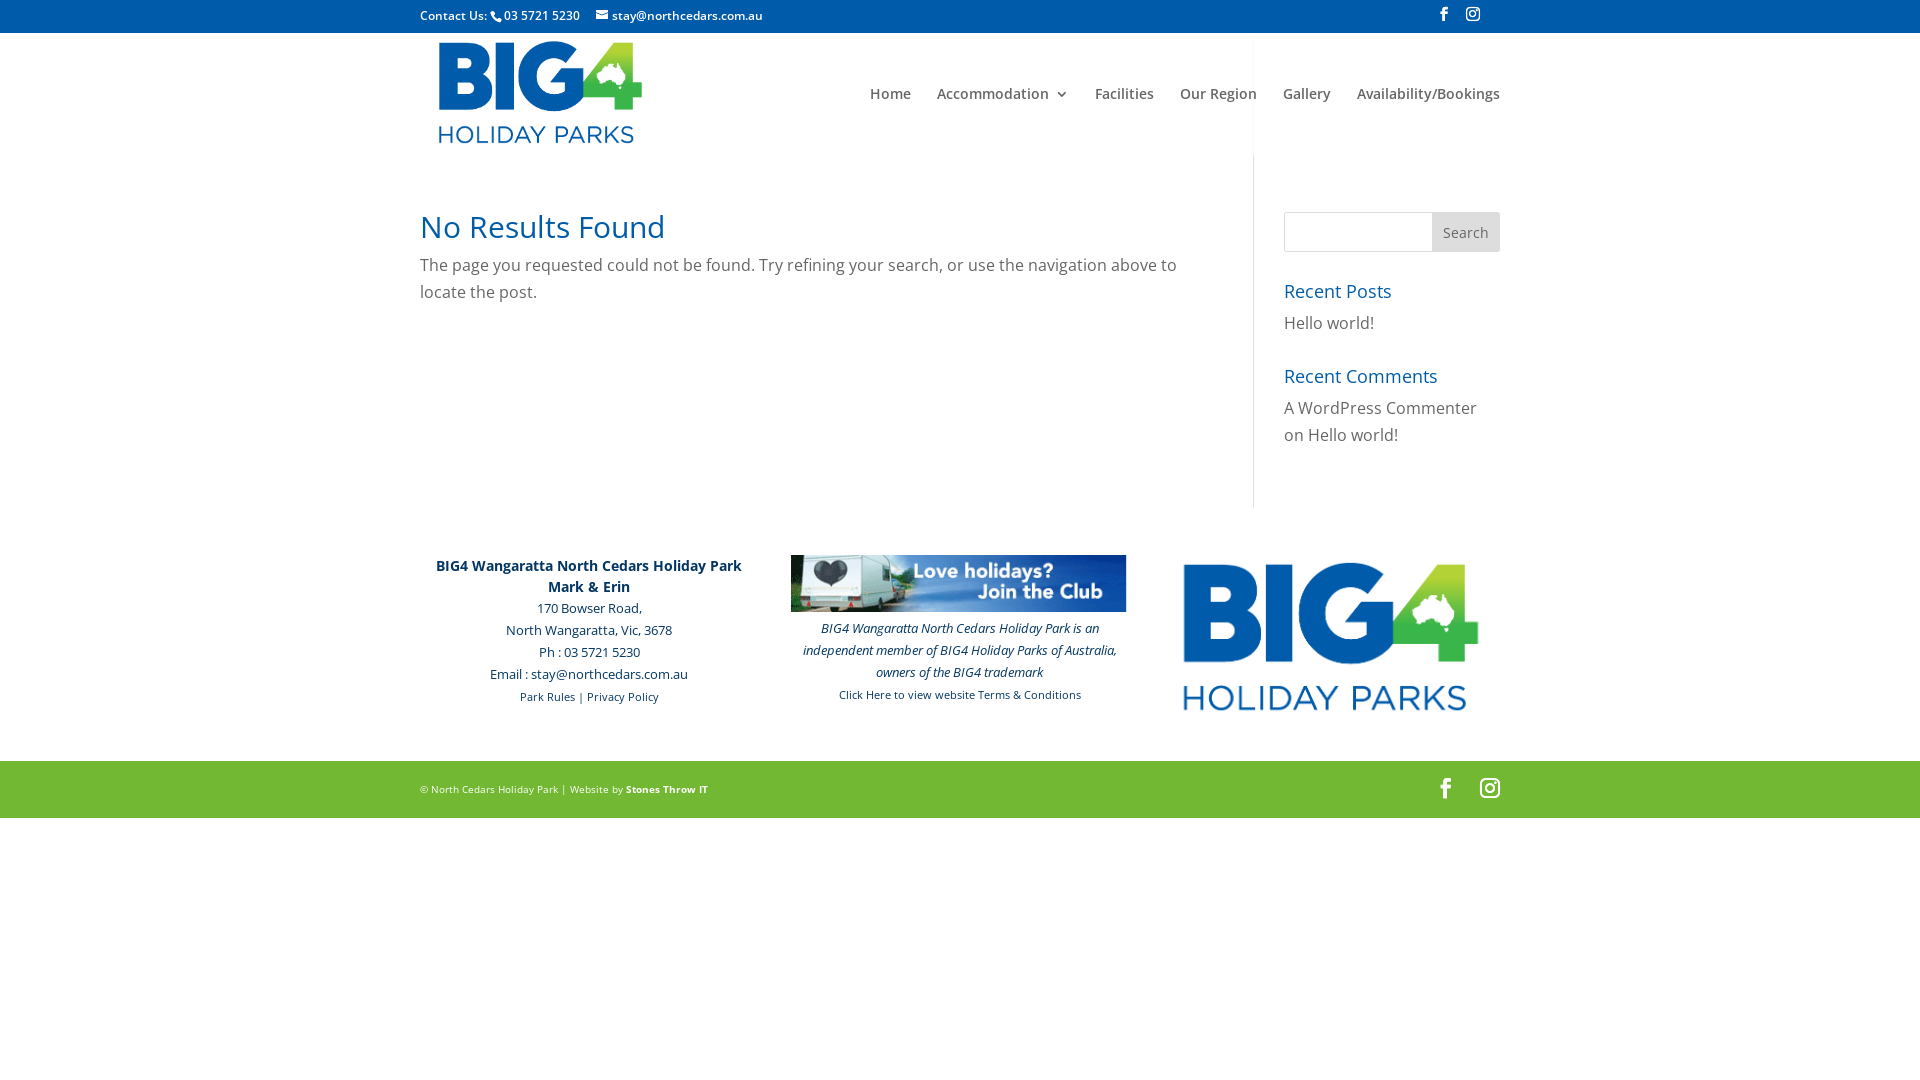  Describe the element at coordinates (1307, 120) in the screenshot. I see `Gallery` at that location.